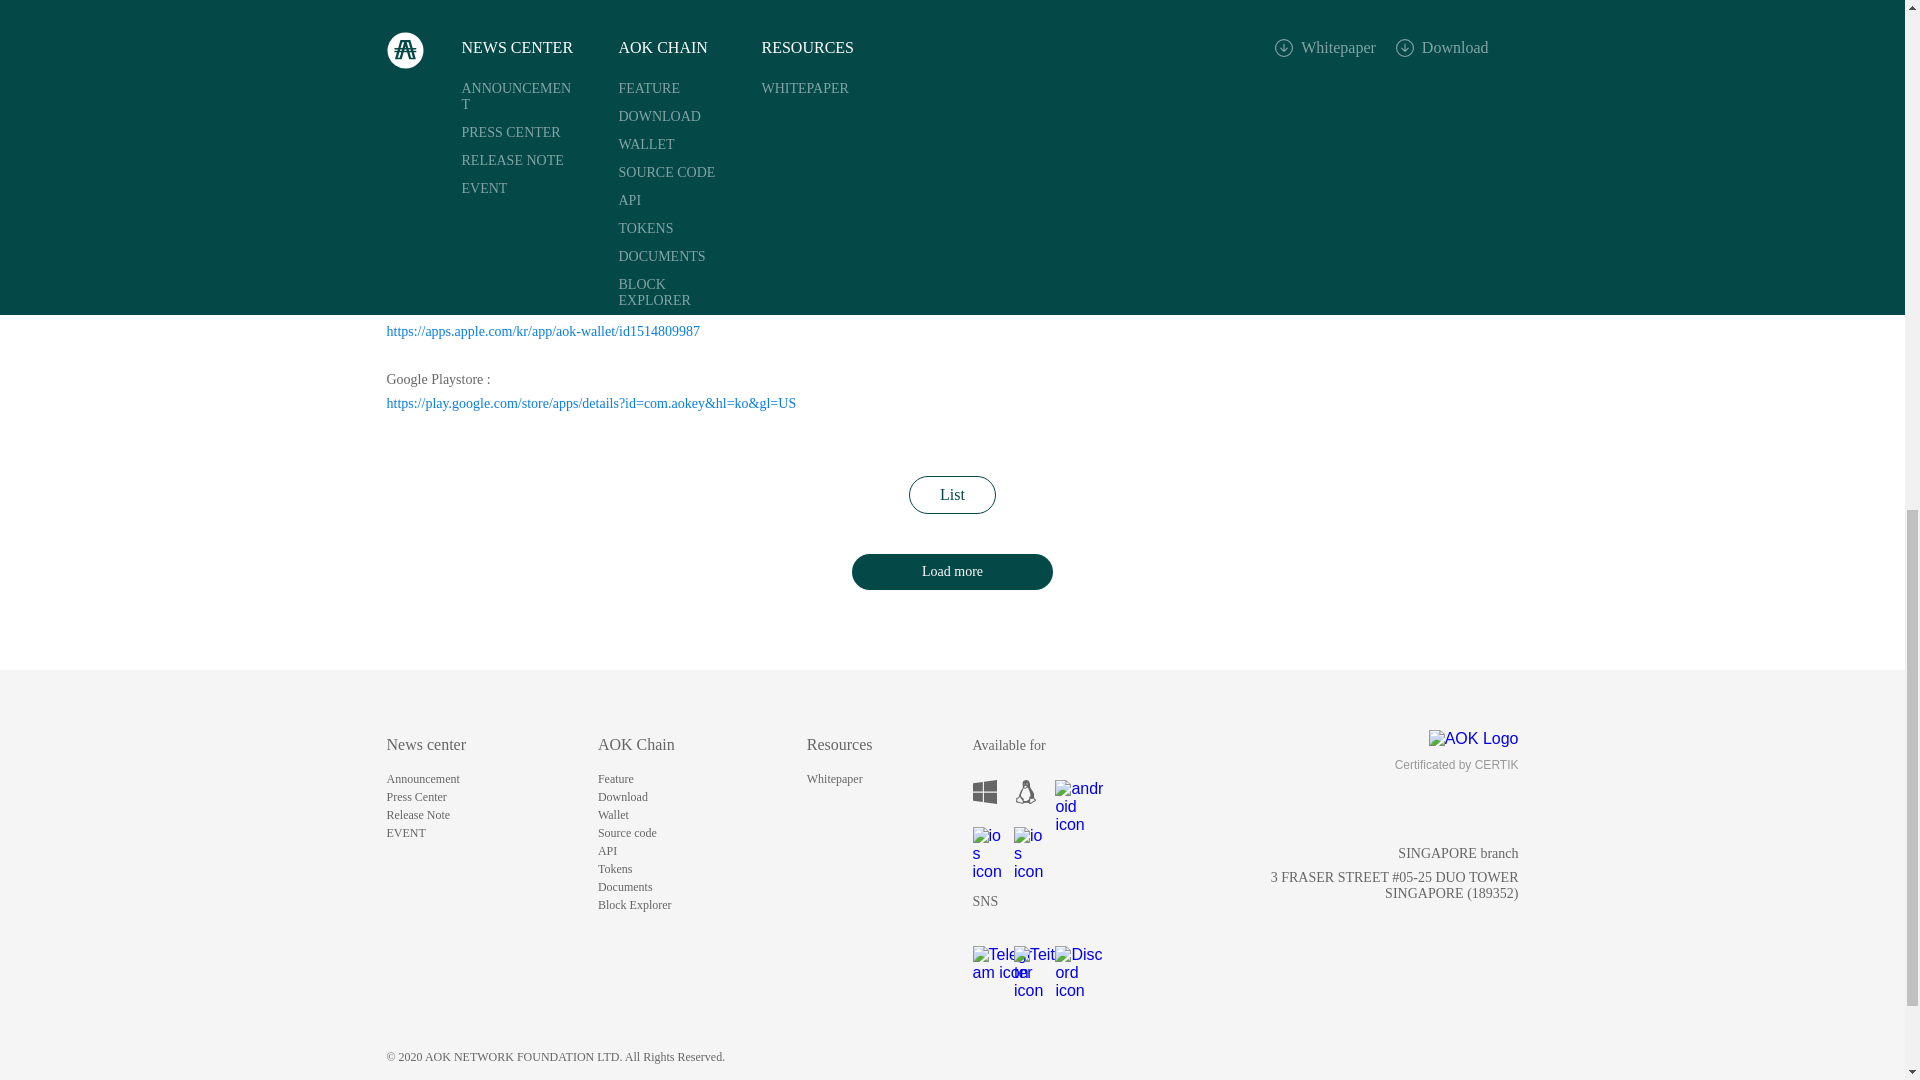 This screenshot has width=1920, height=1080. I want to click on new window, so click(1026, 839).